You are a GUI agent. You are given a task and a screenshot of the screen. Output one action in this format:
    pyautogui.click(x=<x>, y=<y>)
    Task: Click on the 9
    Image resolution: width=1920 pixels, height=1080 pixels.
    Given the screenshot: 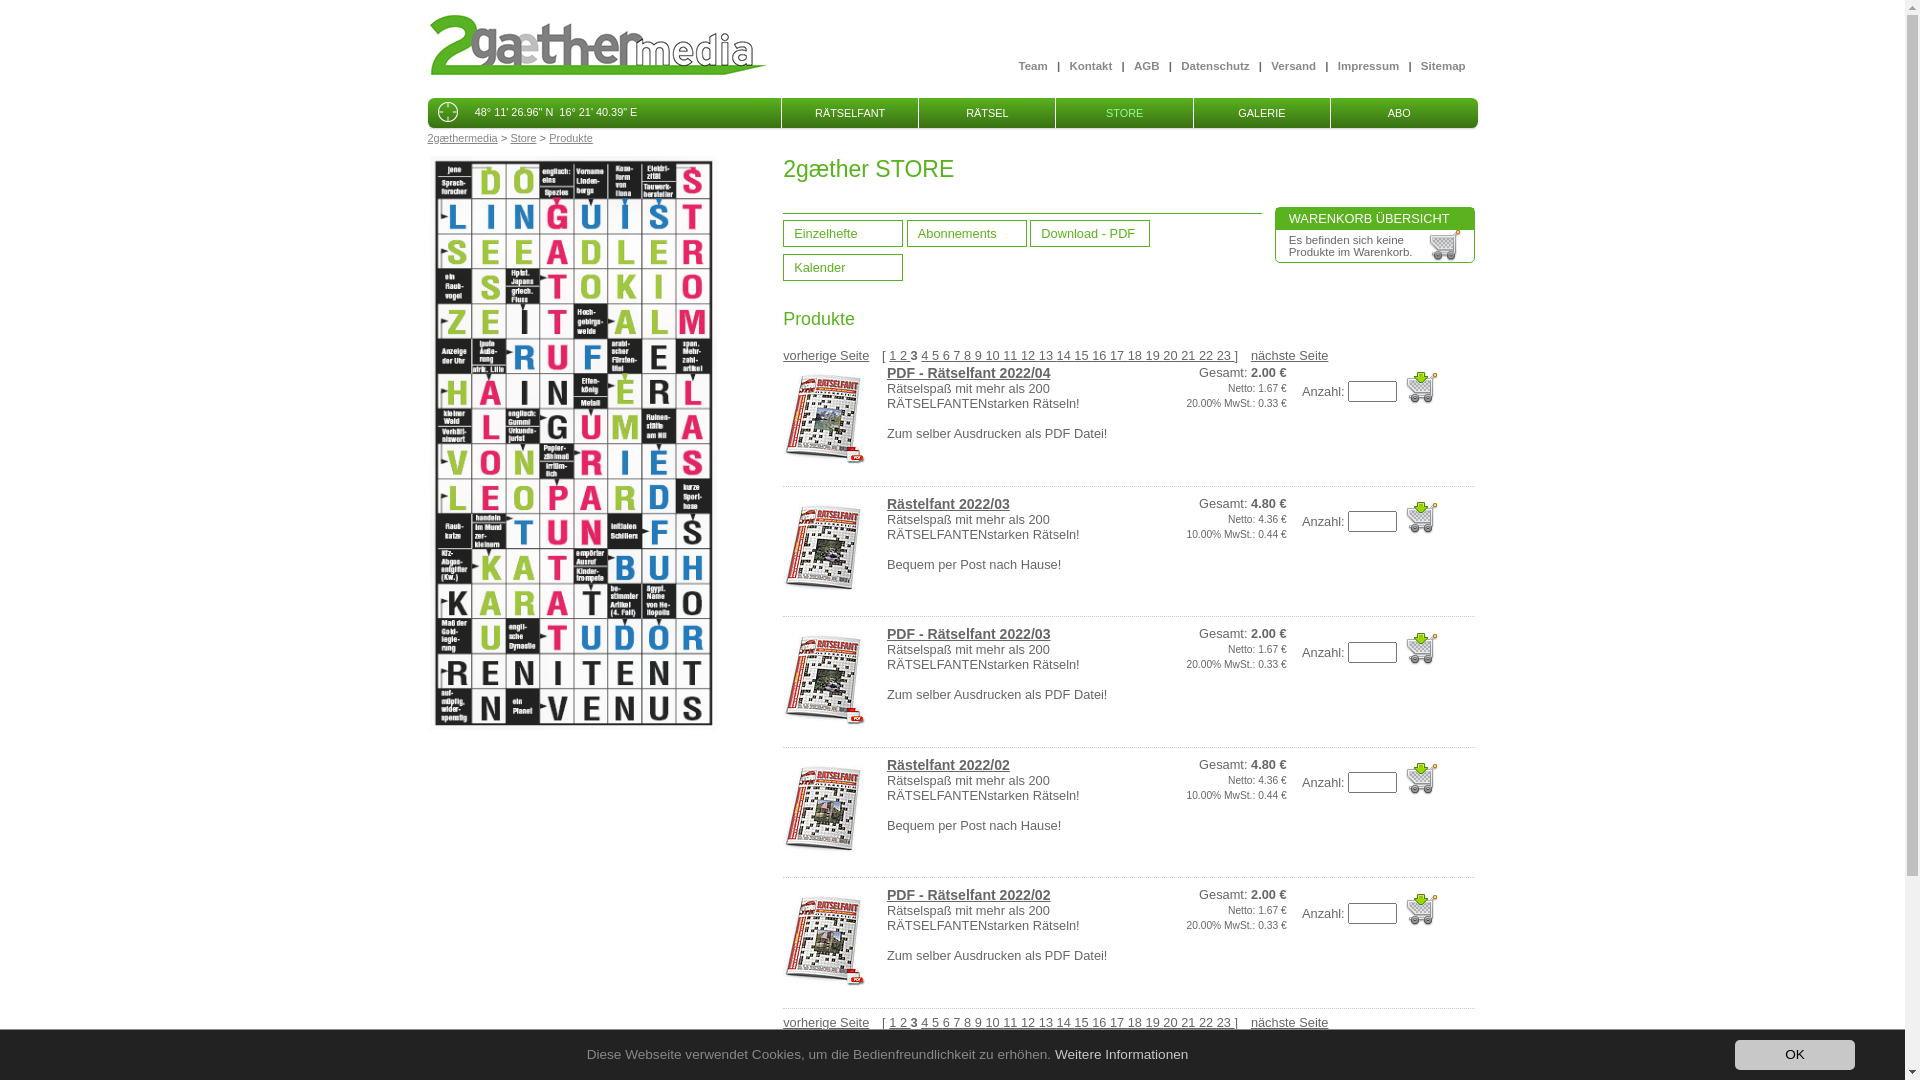 What is the action you would take?
    pyautogui.click(x=980, y=1022)
    